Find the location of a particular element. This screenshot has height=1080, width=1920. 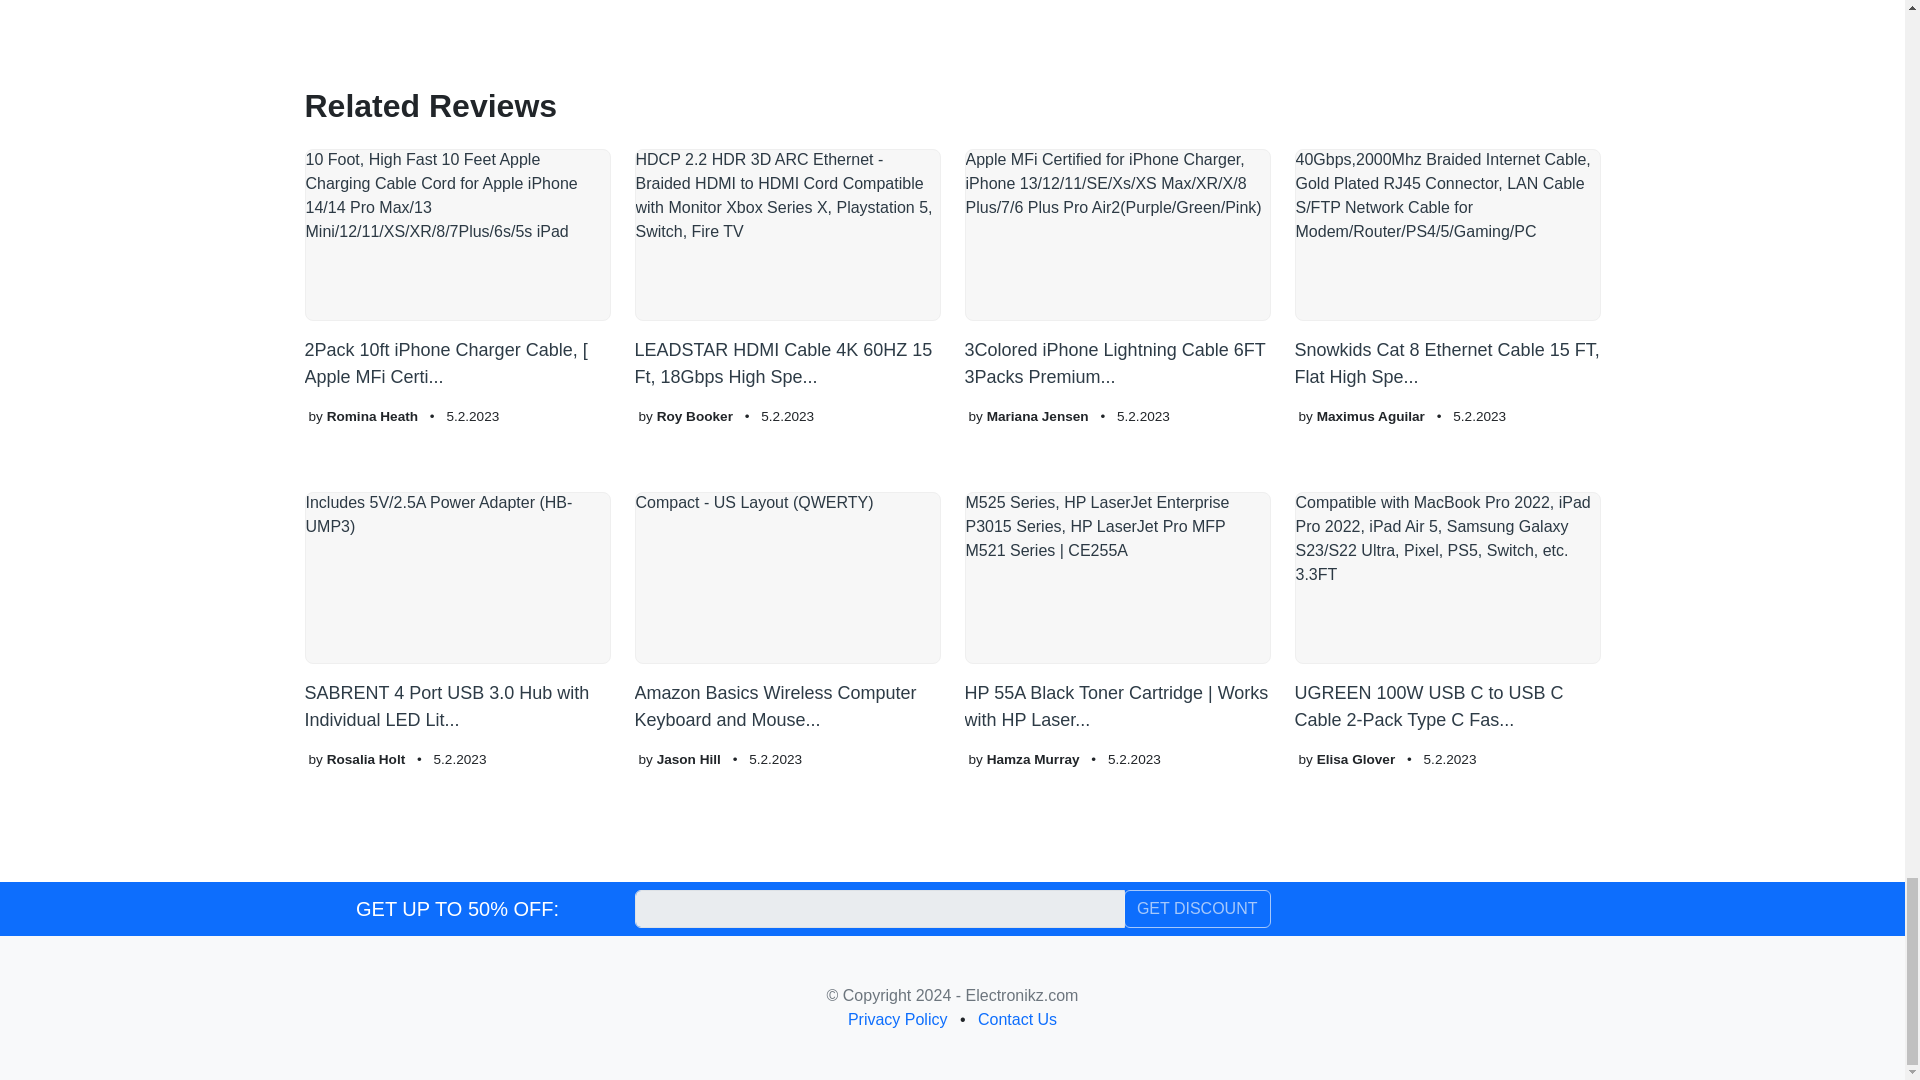

LEADSTAR HDMI Cable 4K 60HZ 15 Ft, 18Gbps High Spe... is located at coordinates (786, 270).